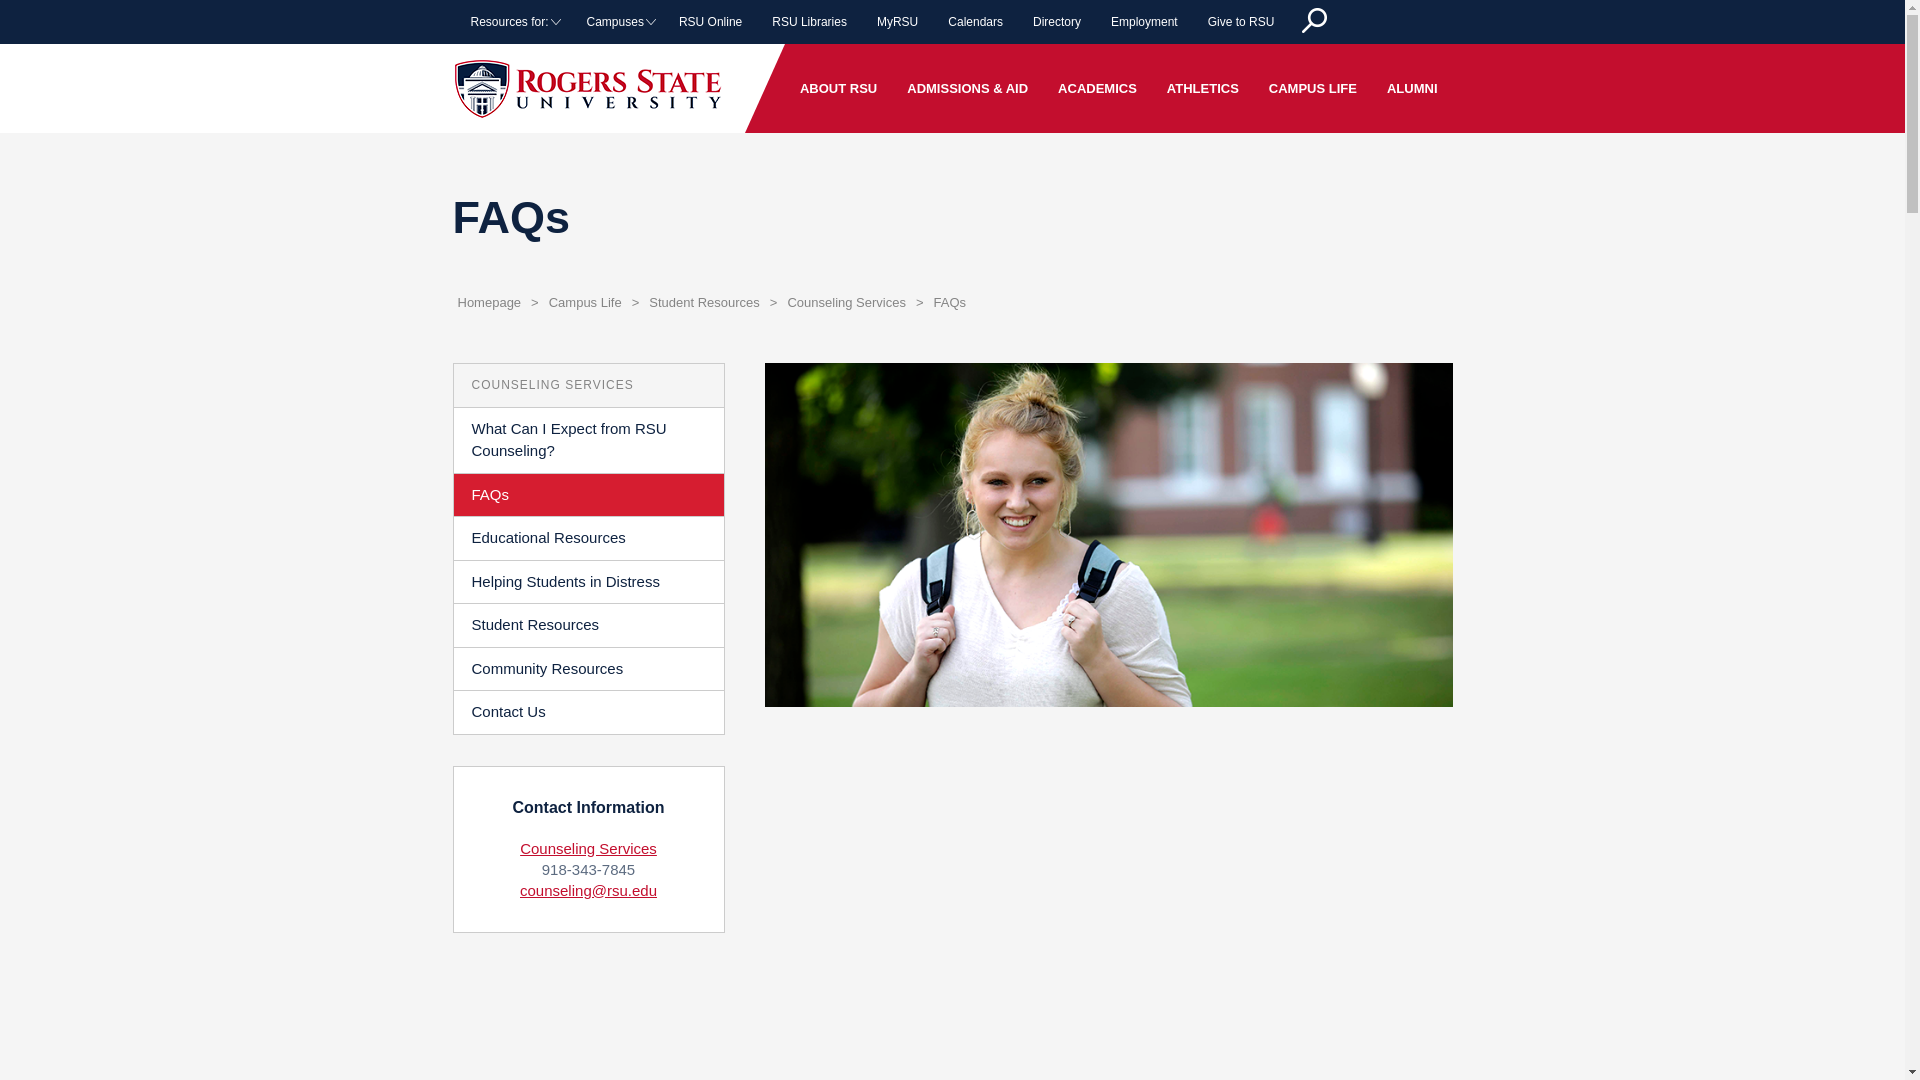 This screenshot has width=1920, height=1080. I want to click on Give to RSU, so click(1241, 22).